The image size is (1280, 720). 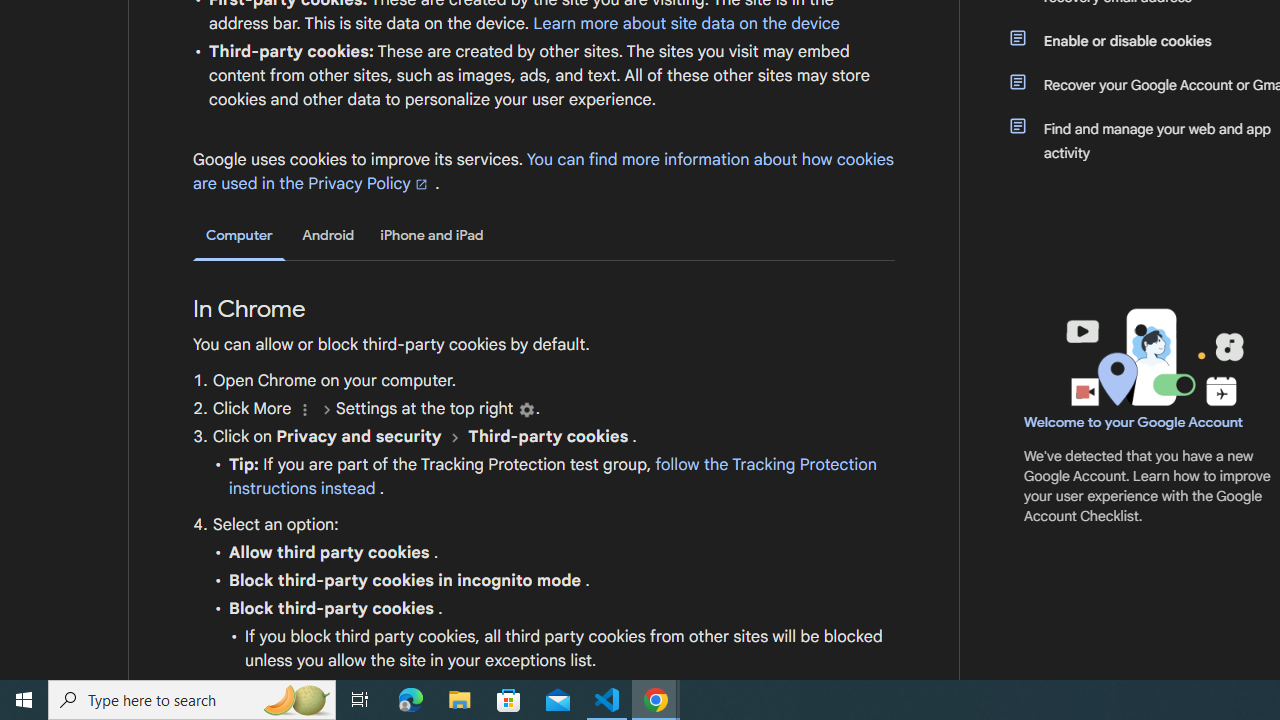 I want to click on iPhone and iPad, so click(x=432, y=235).